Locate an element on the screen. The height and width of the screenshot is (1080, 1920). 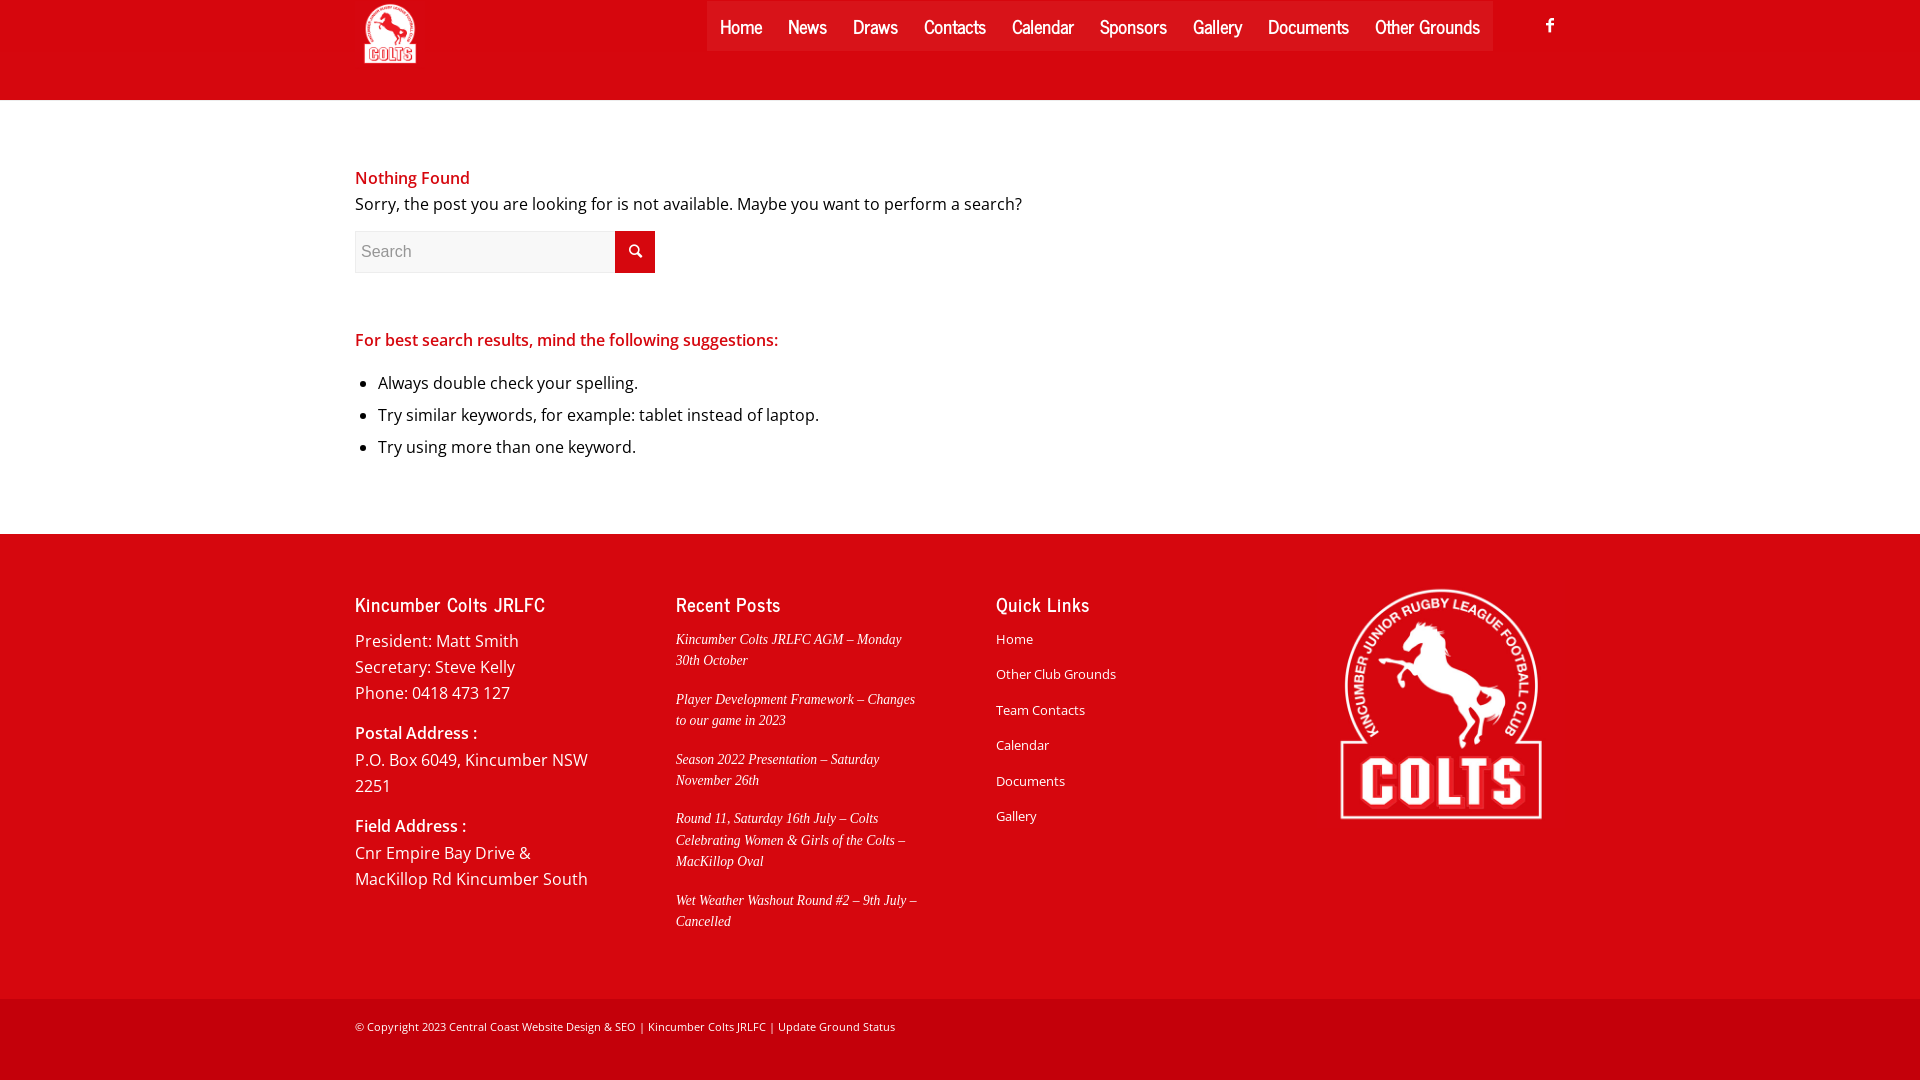
0418 473 127 is located at coordinates (461, 693).